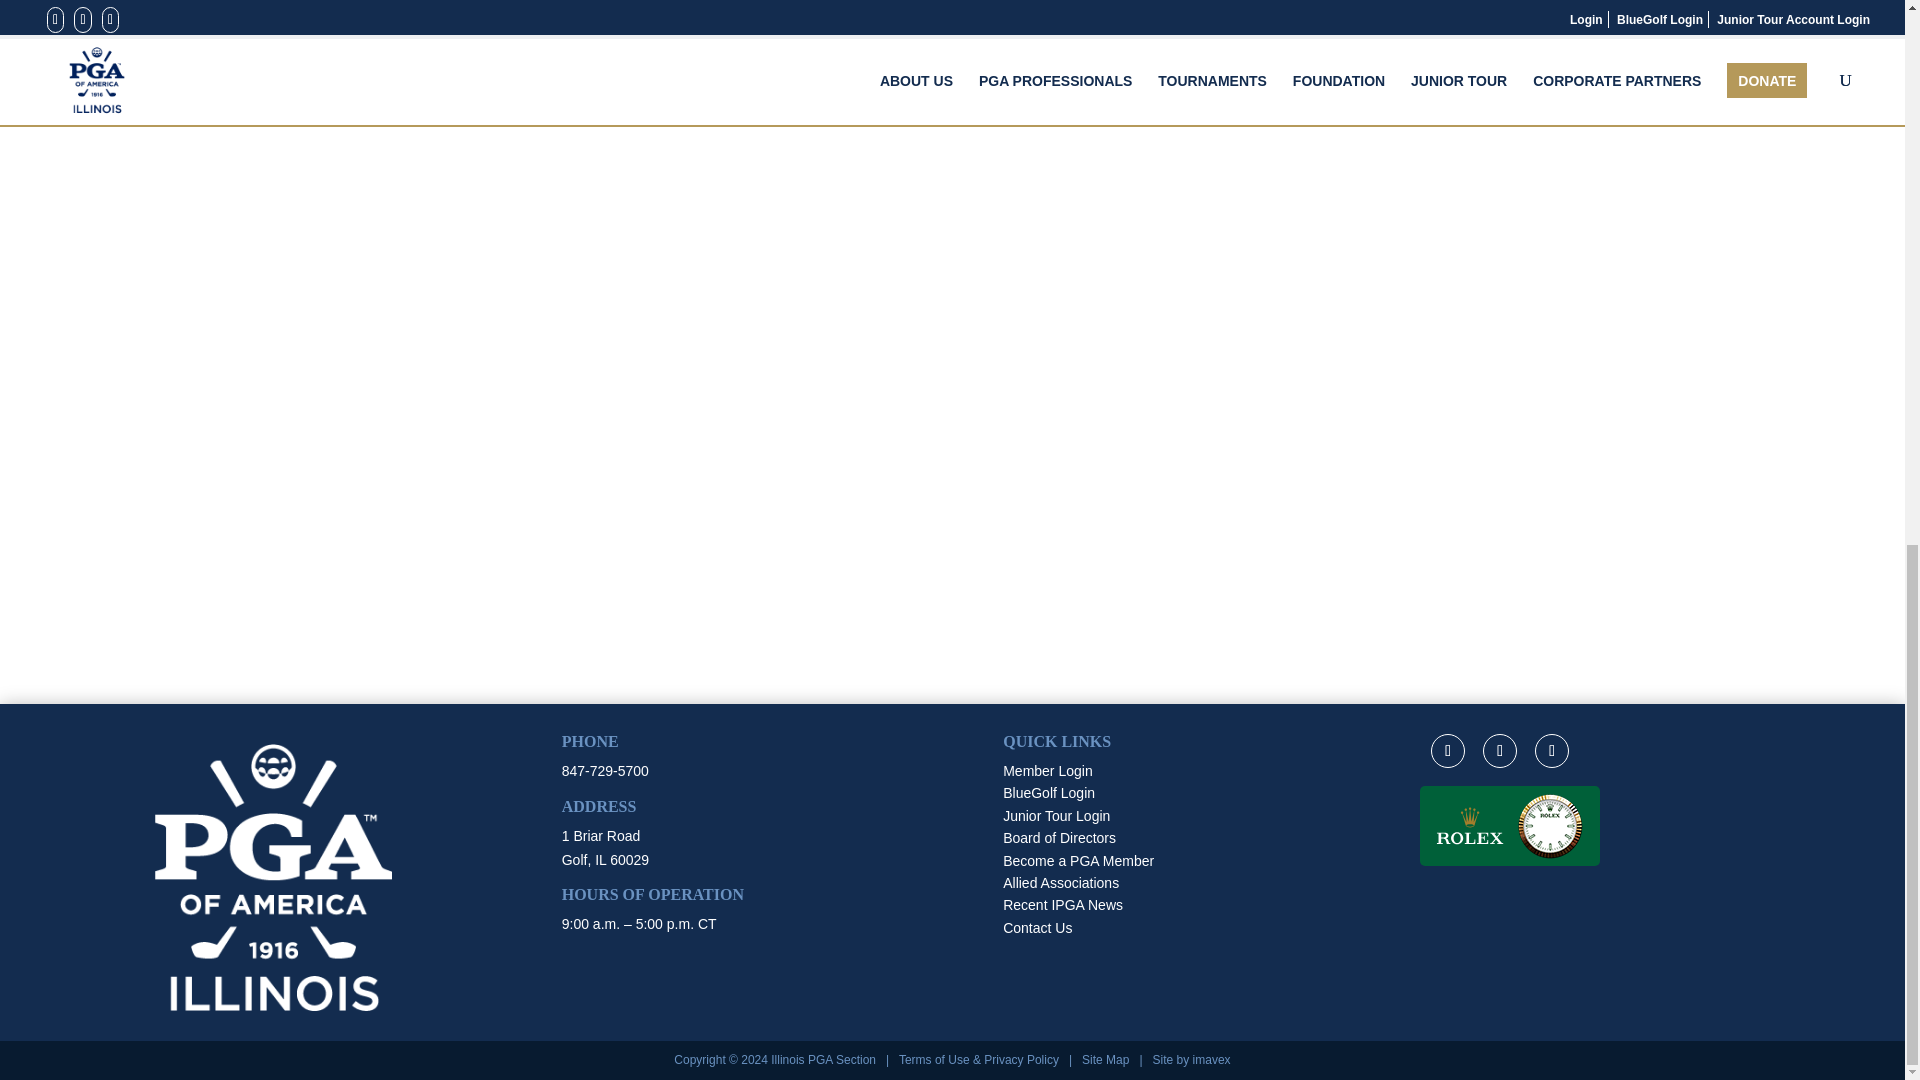  I want to click on Site By Imavex, Your Digital Marketing Guru, so click(1211, 1060).